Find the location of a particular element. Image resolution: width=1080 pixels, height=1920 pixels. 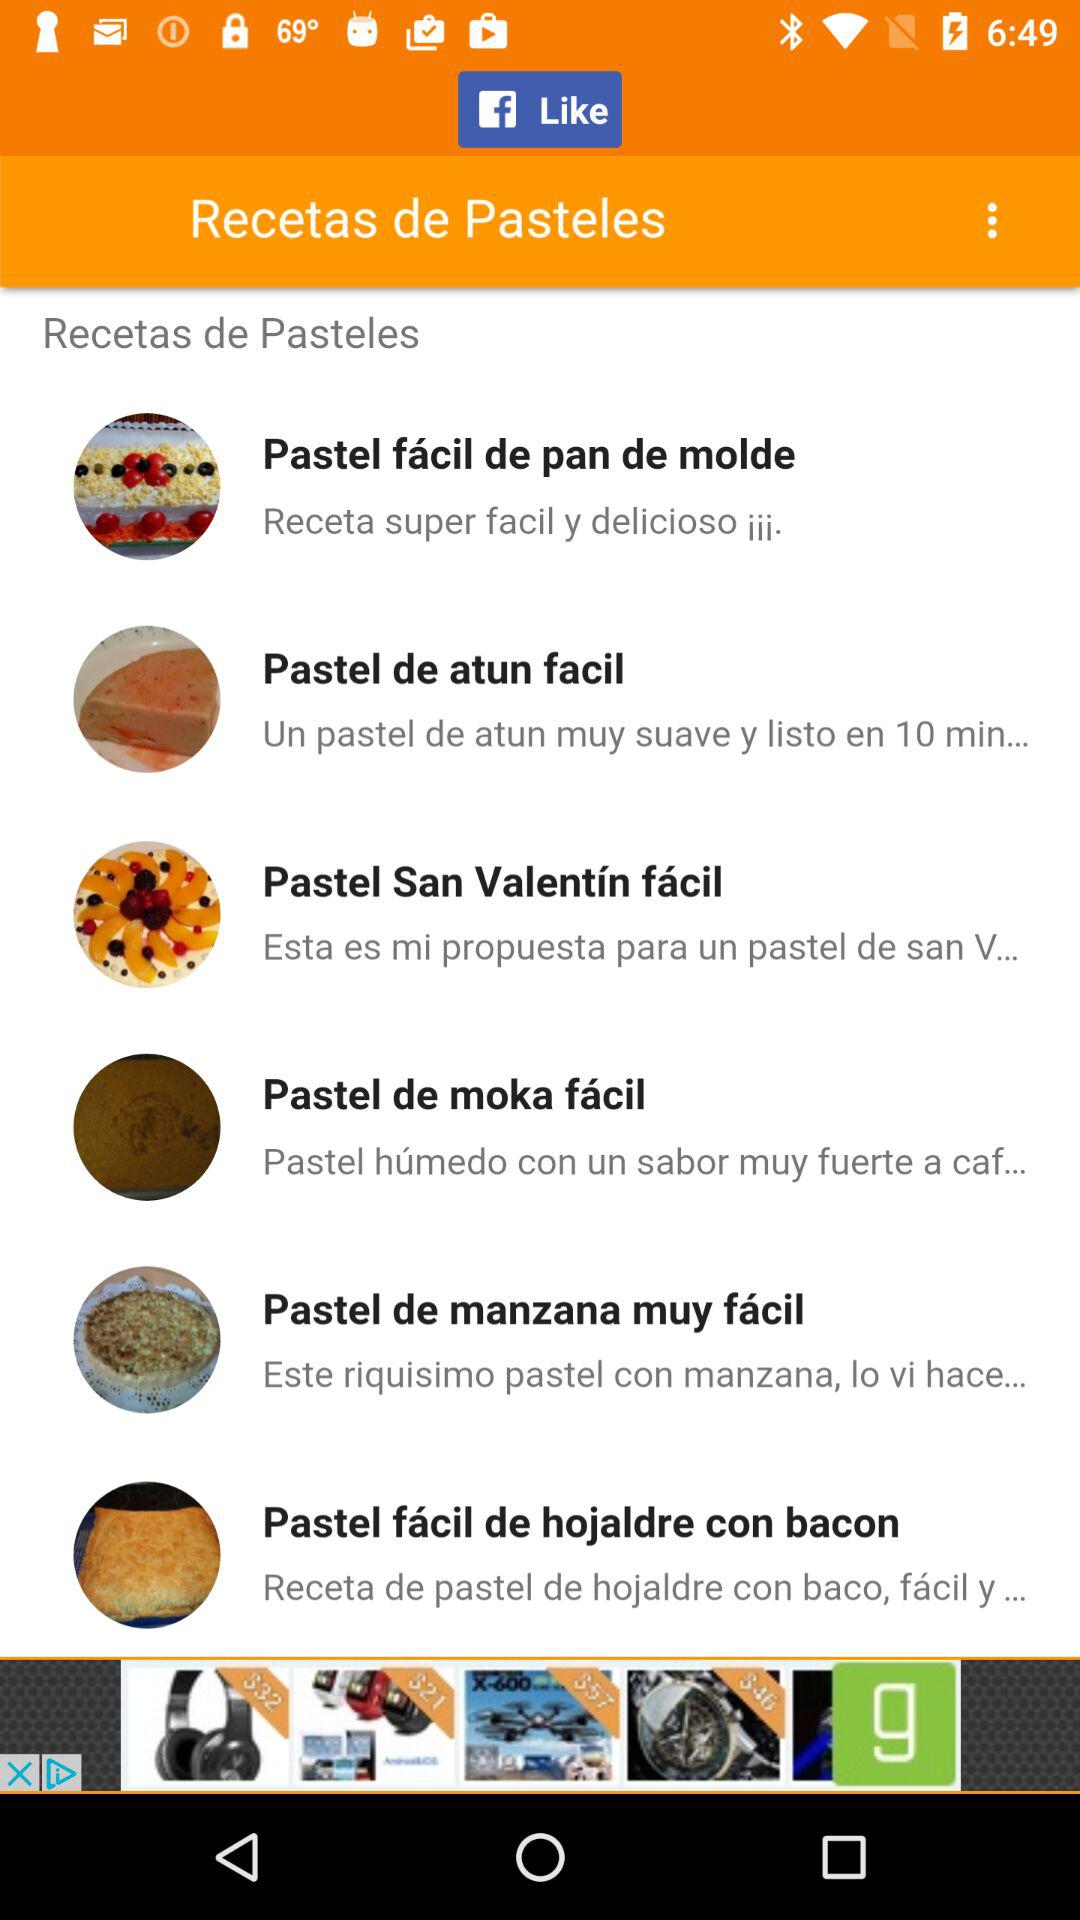

advertisement is located at coordinates (540, 1725).